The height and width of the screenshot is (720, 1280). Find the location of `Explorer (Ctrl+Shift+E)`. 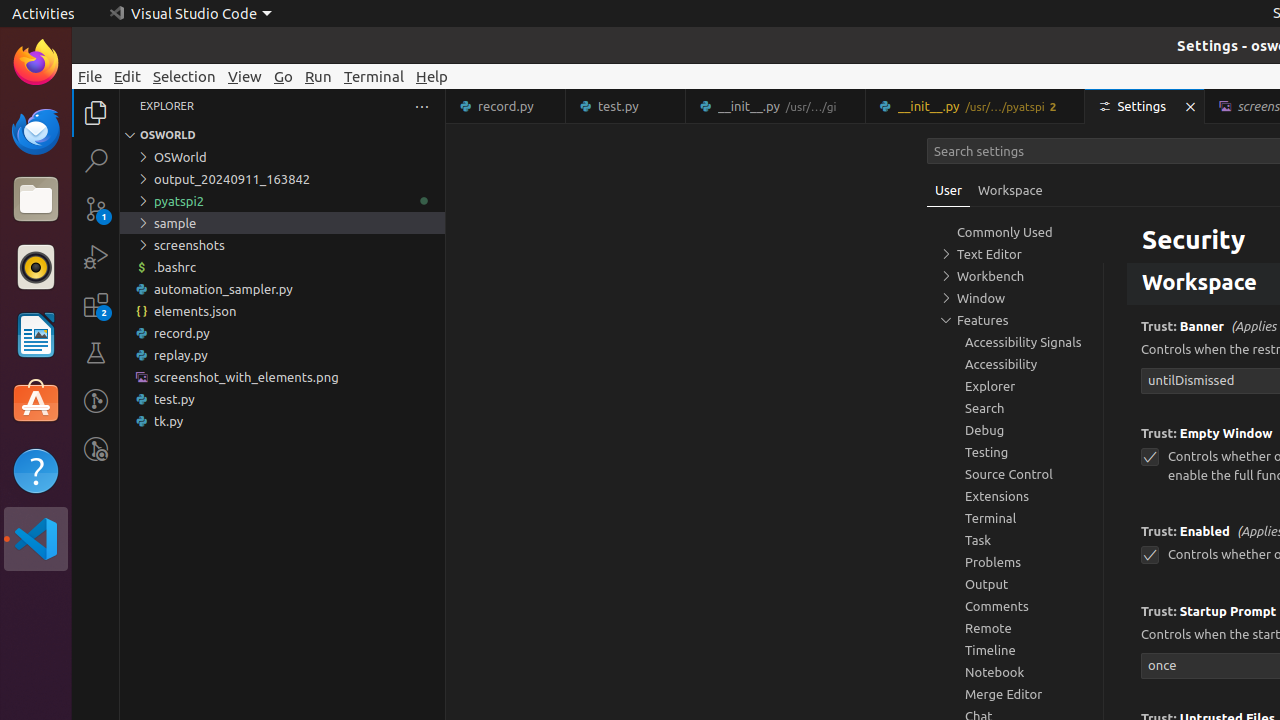

Explorer (Ctrl+Shift+E) is located at coordinates (96, 113).